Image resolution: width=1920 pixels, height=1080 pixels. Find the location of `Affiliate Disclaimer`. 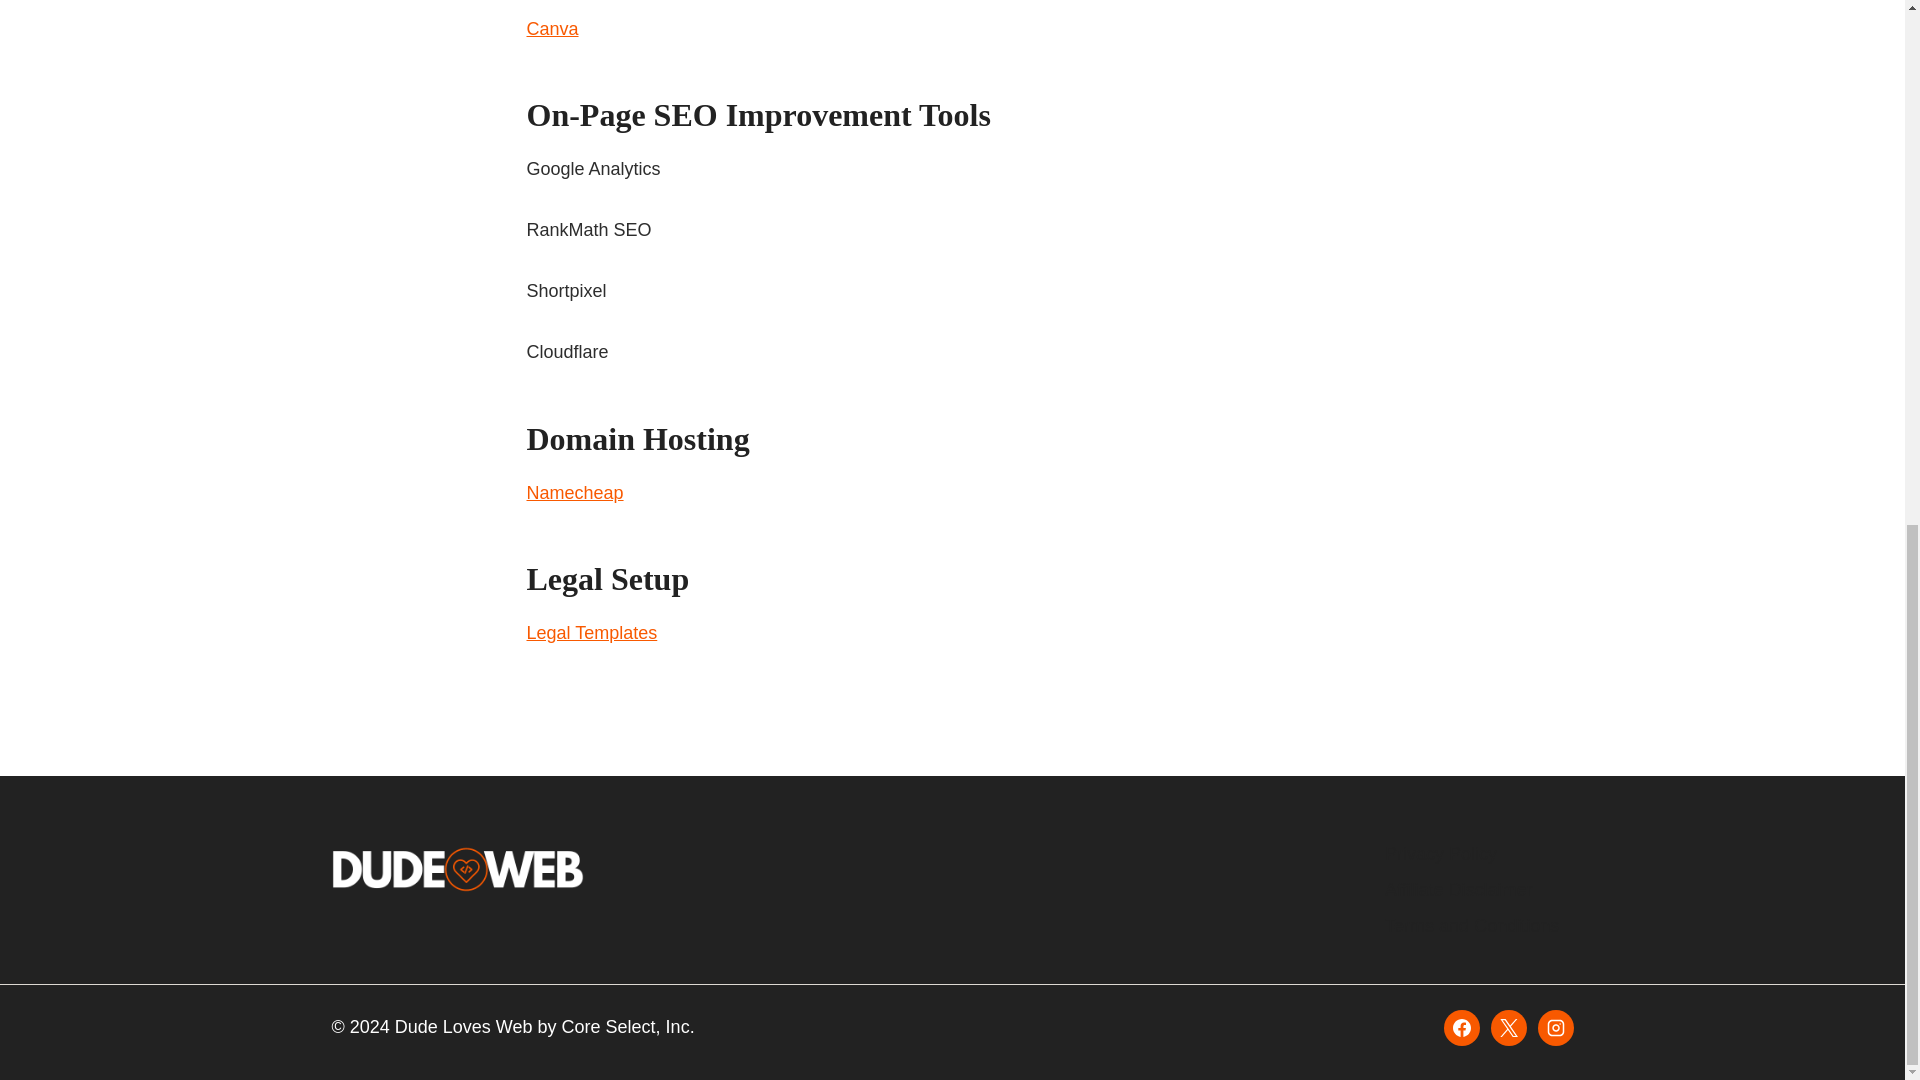

Affiliate Disclaimer is located at coordinates (1478, 890).